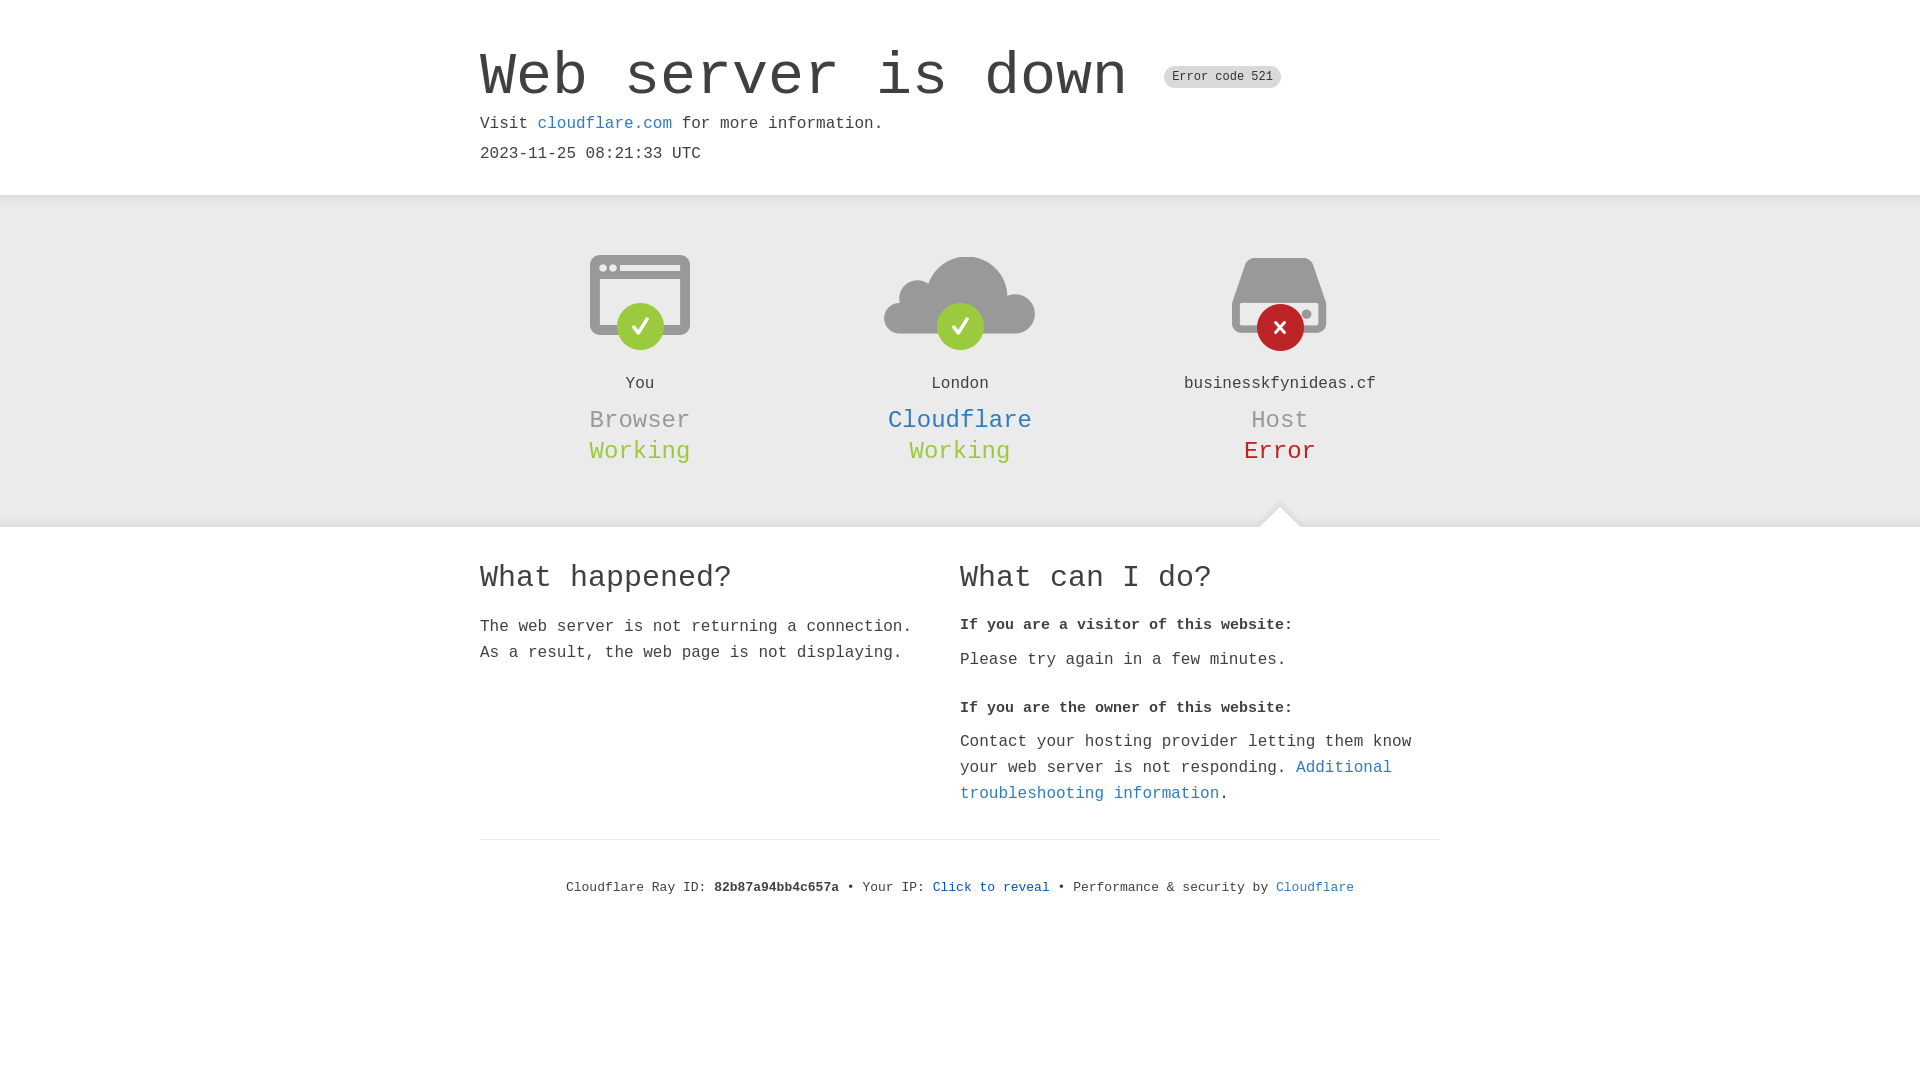 This screenshot has width=1920, height=1080. What do you see at coordinates (1176, 780) in the screenshot?
I see `Additional troubleshooting information` at bounding box center [1176, 780].